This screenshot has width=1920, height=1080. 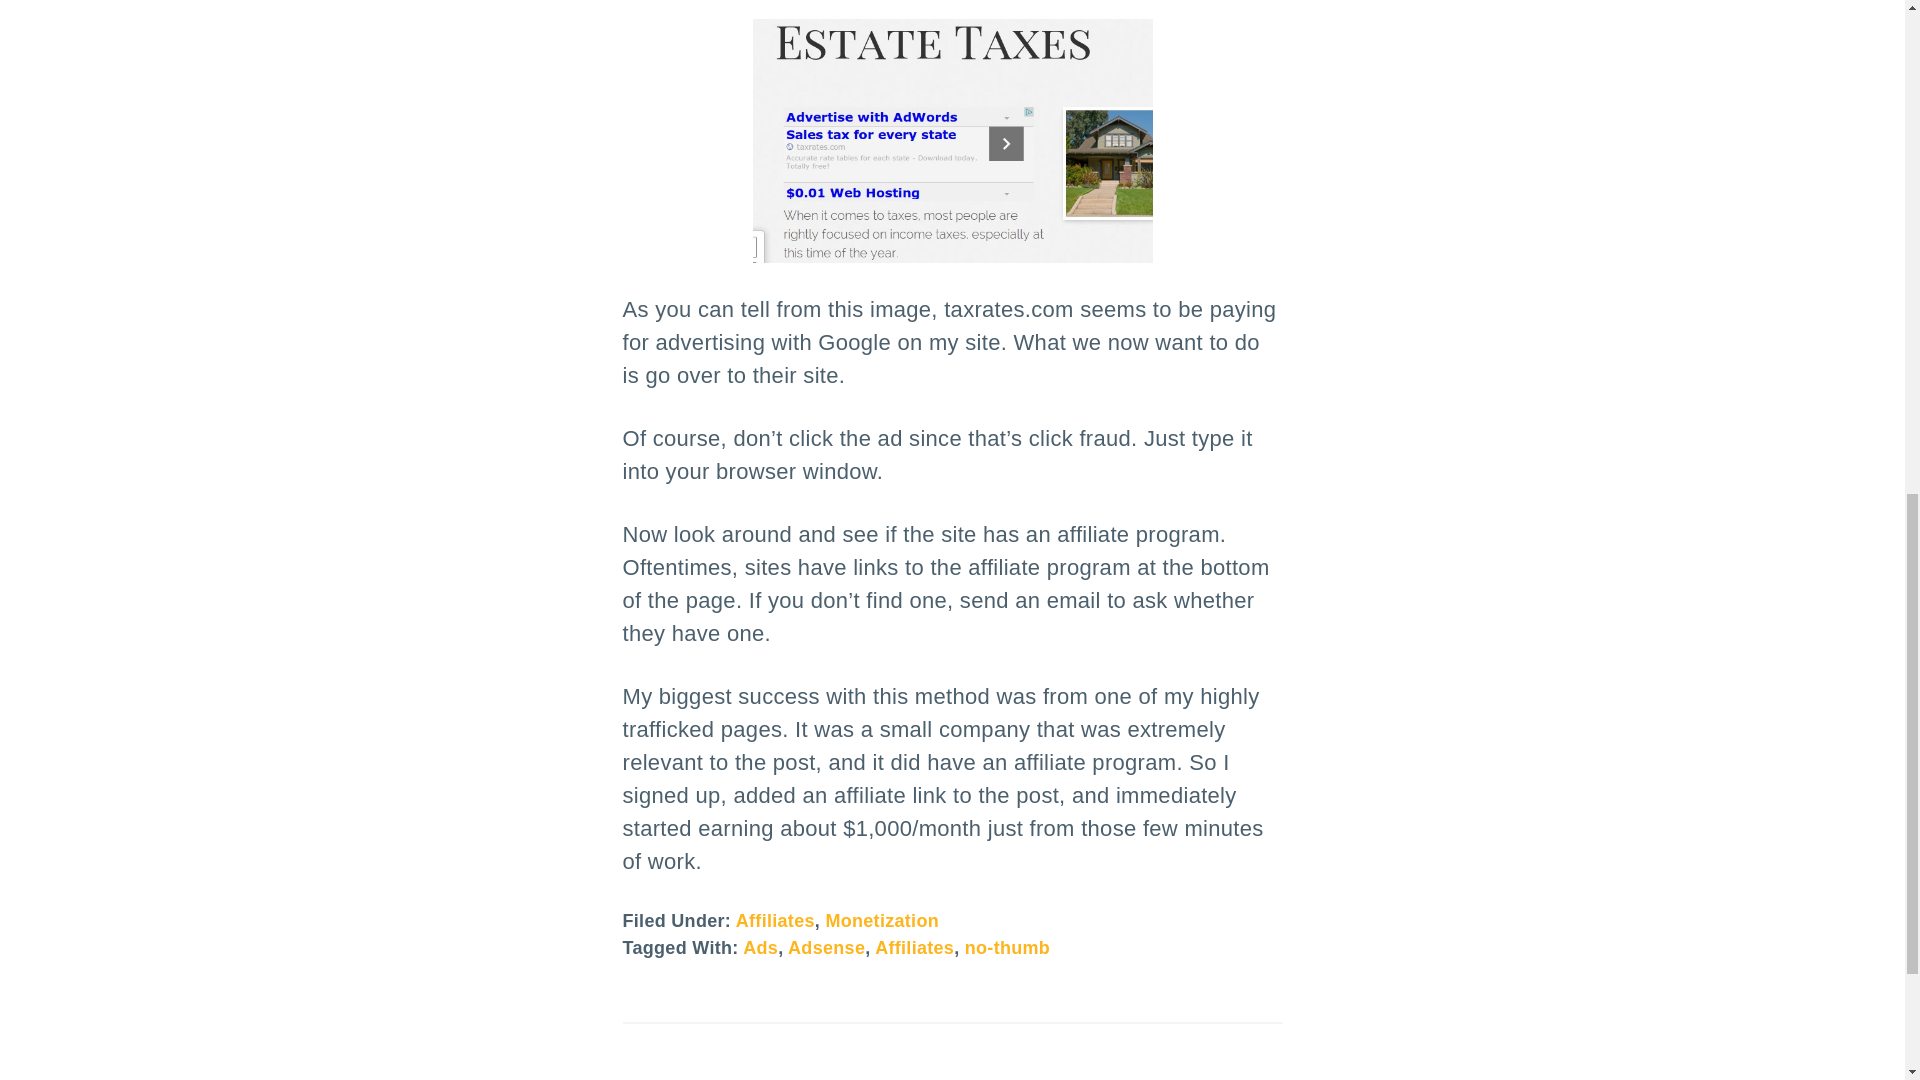 What do you see at coordinates (914, 948) in the screenshot?
I see `Affiliates` at bounding box center [914, 948].